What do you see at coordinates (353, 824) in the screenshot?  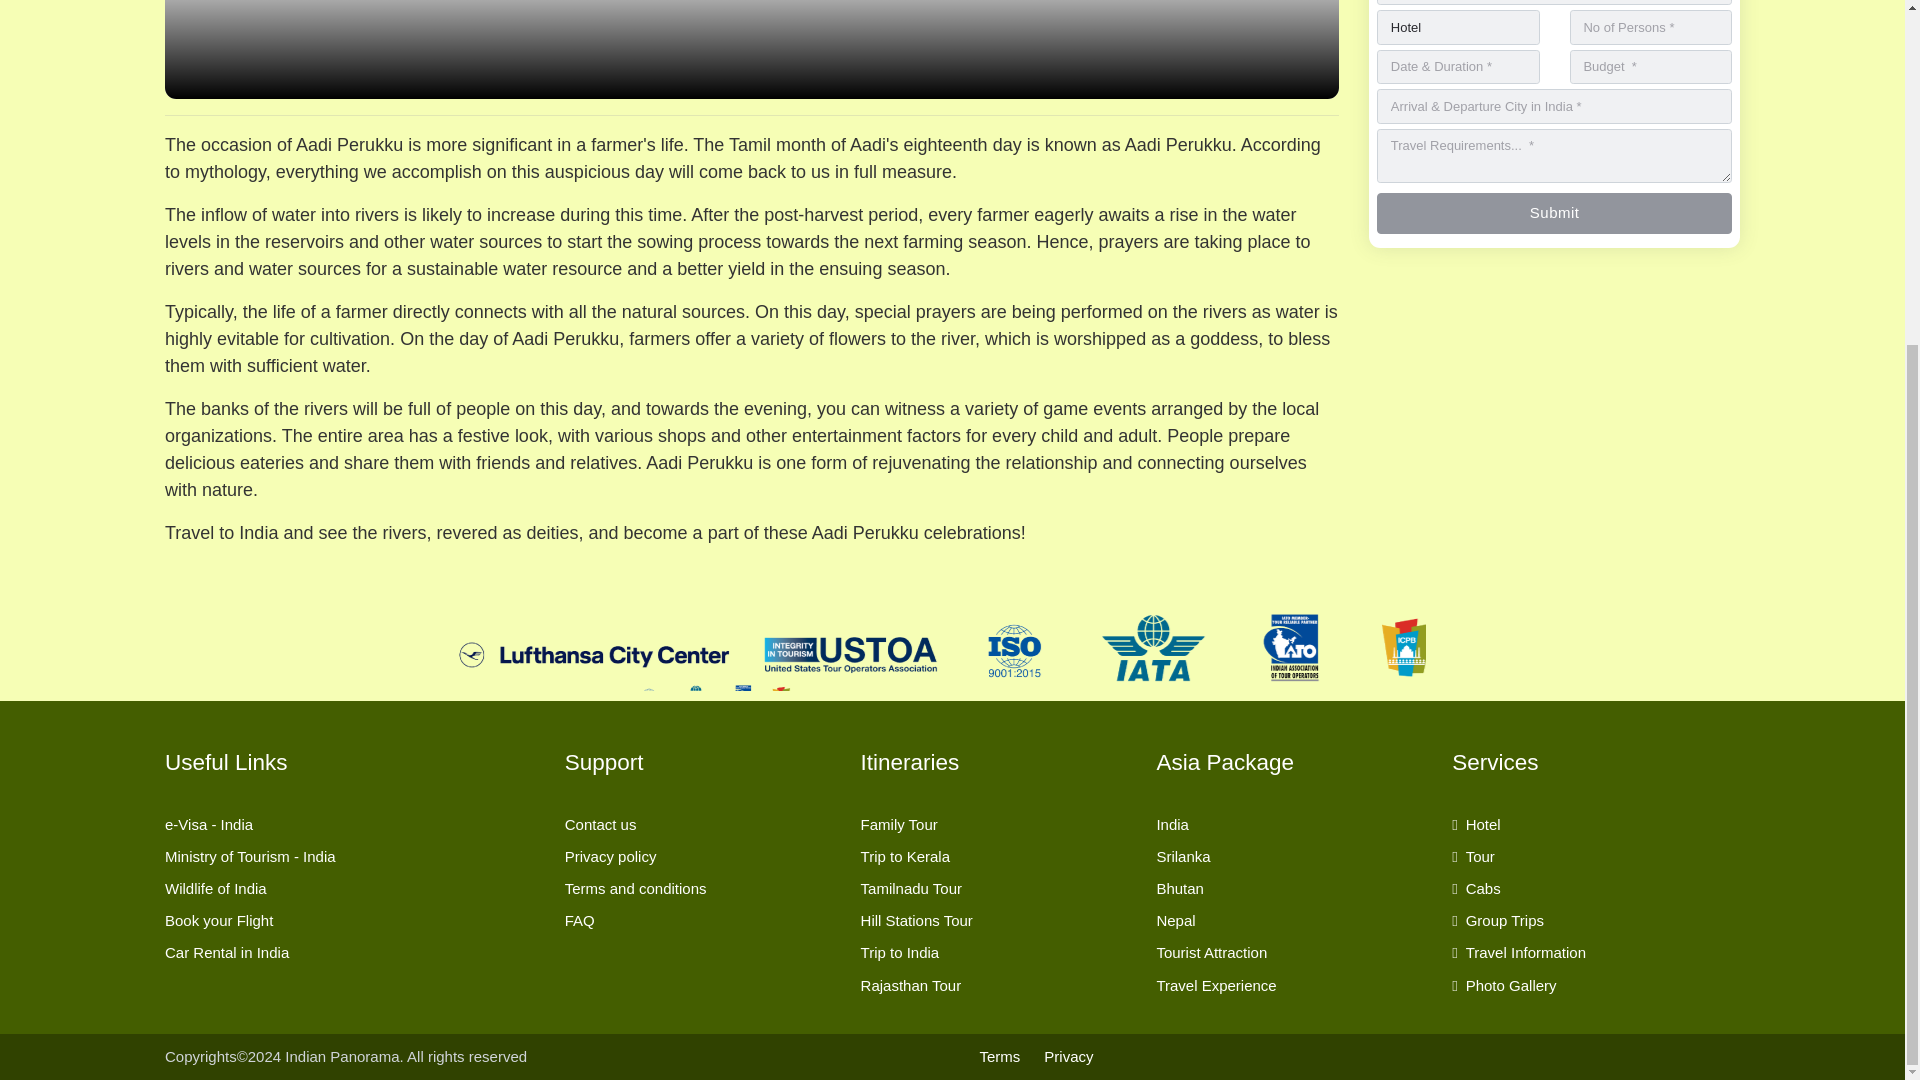 I see `e-Visa - India` at bounding box center [353, 824].